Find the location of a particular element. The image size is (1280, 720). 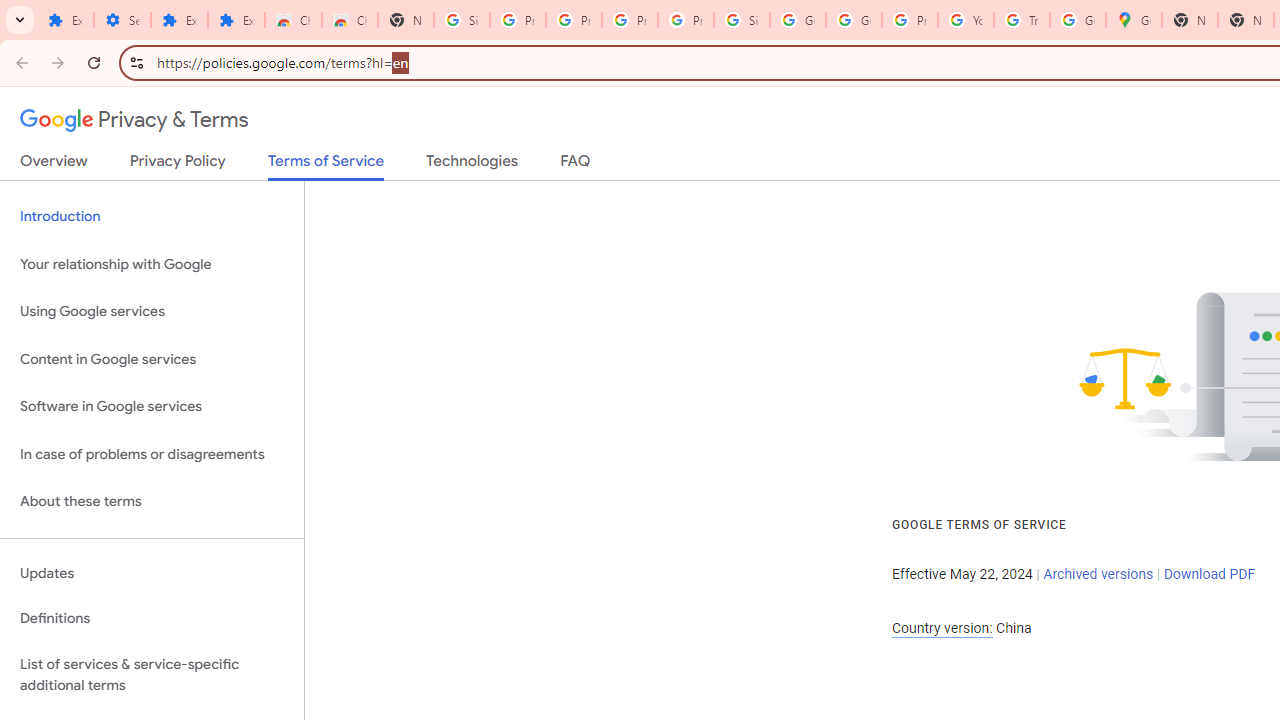

About these terms is located at coordinates (152, 502).